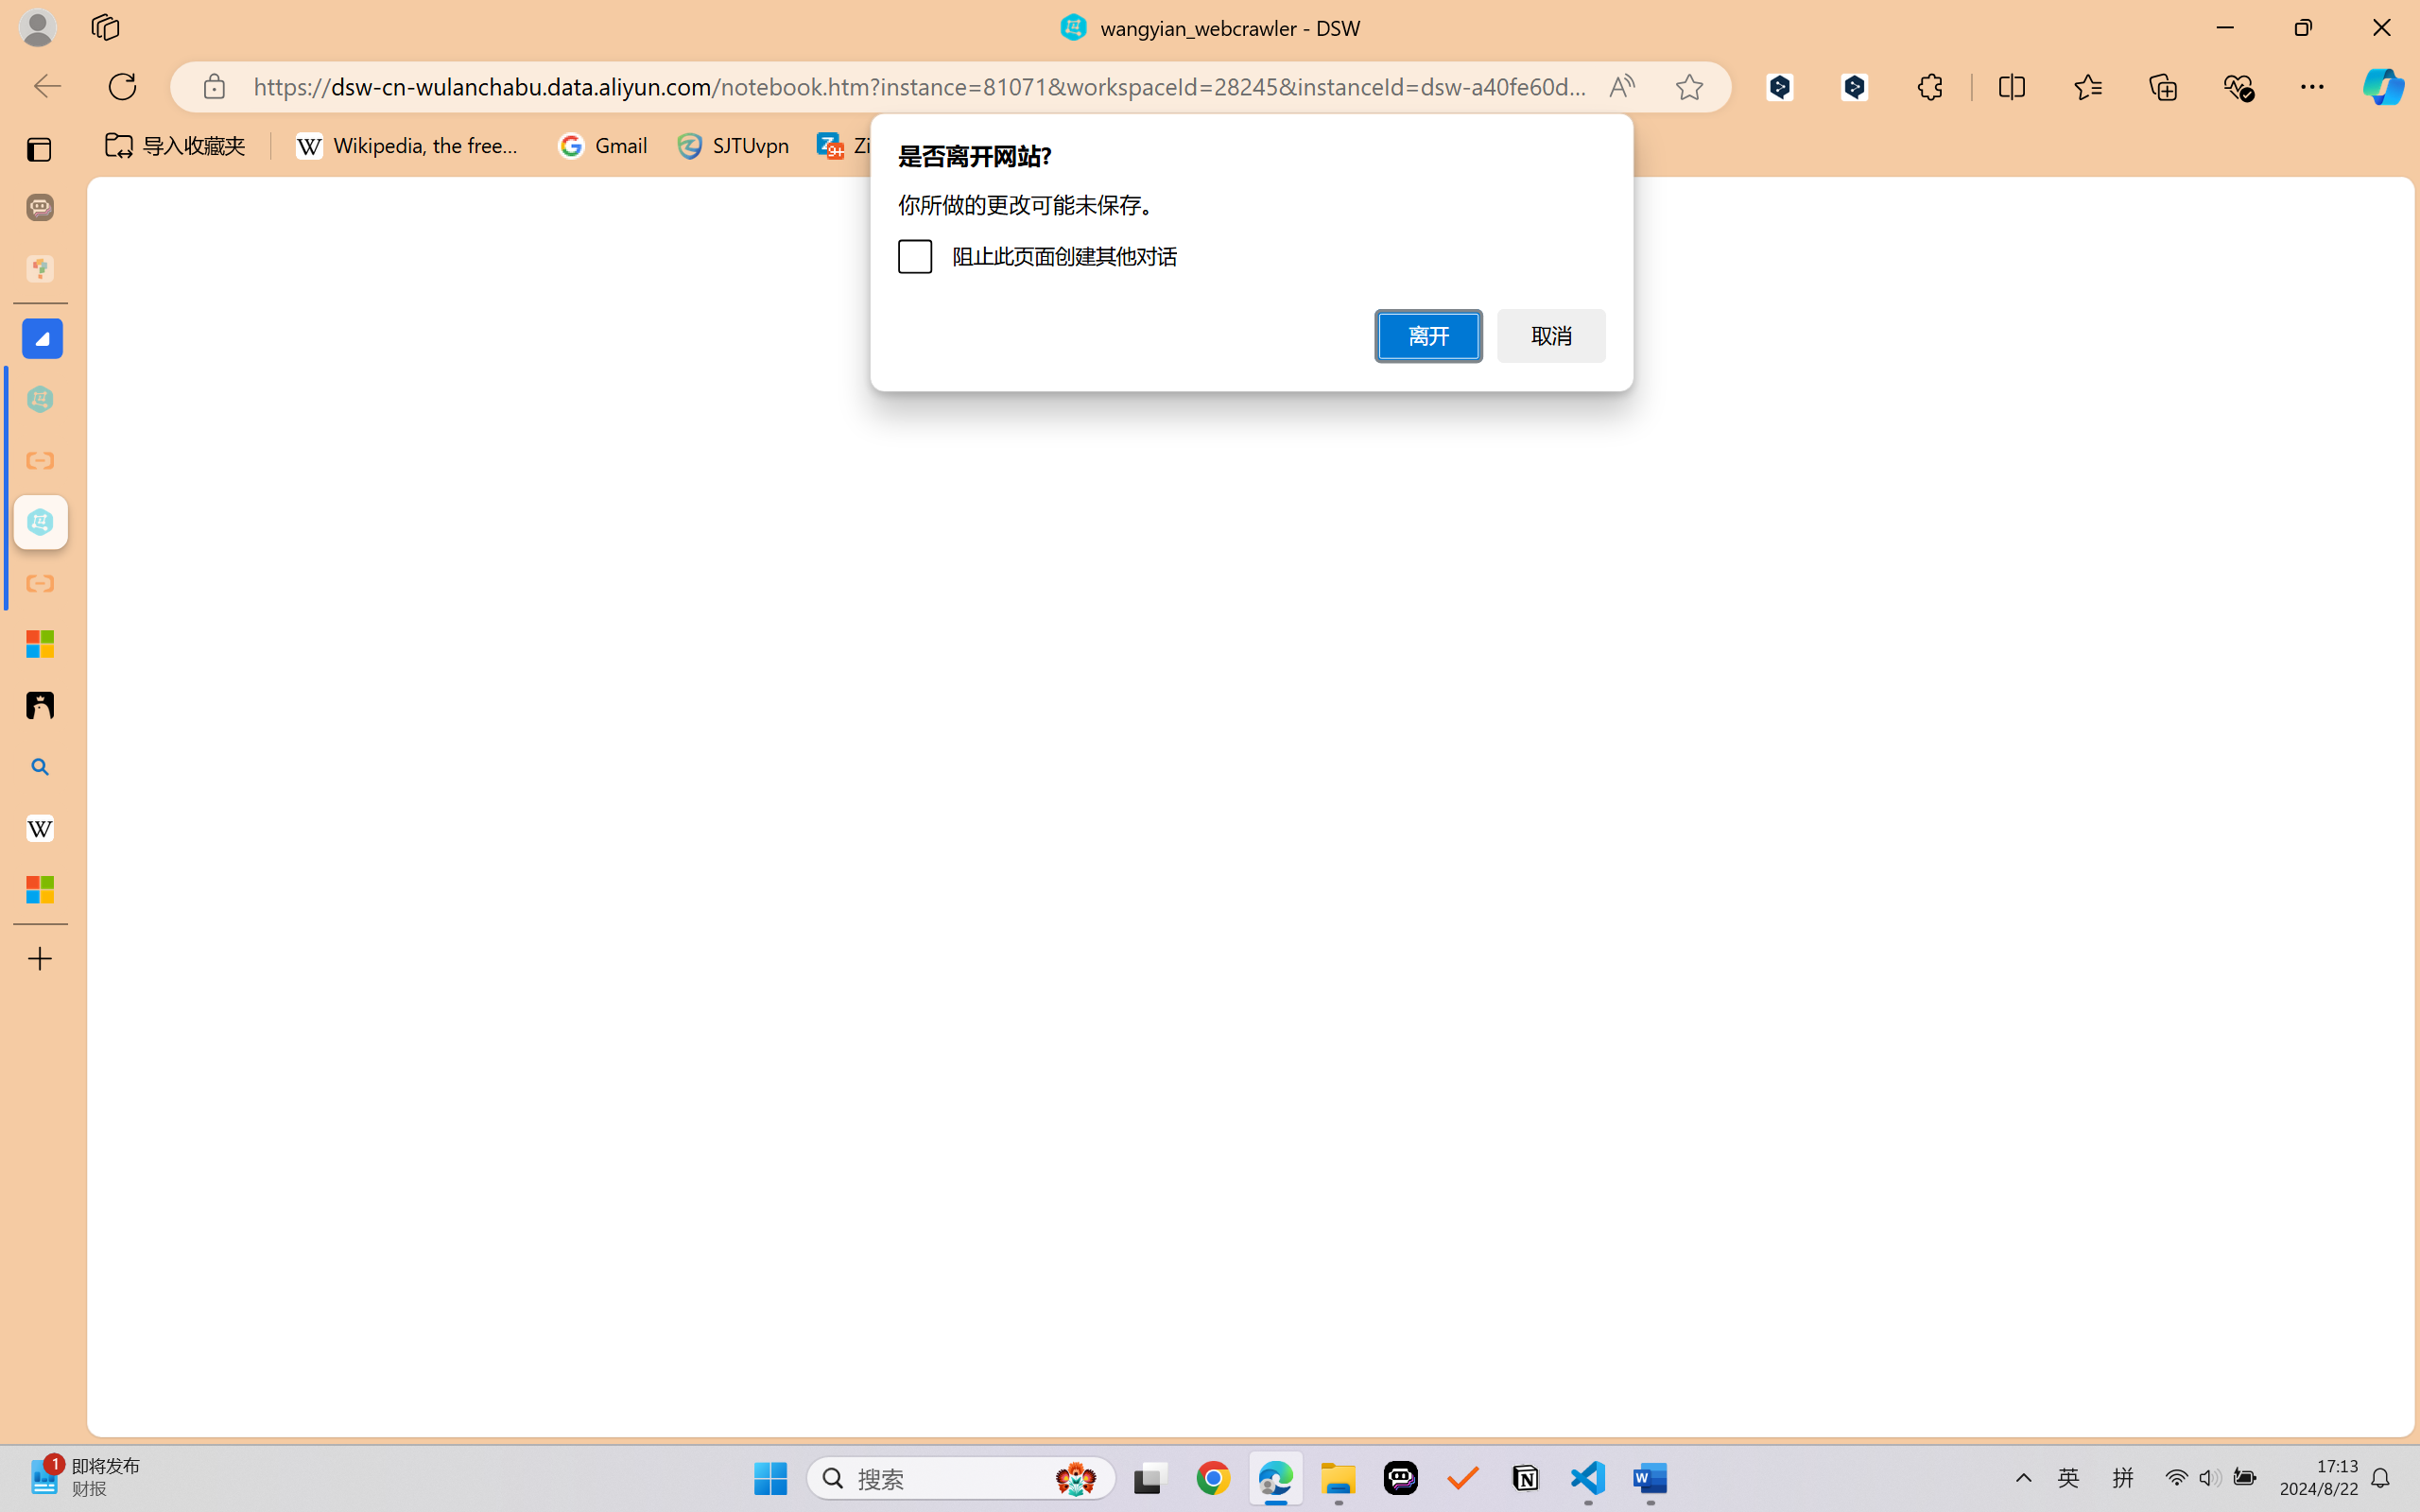  I want to click on Danish, so click(2215, 1270).